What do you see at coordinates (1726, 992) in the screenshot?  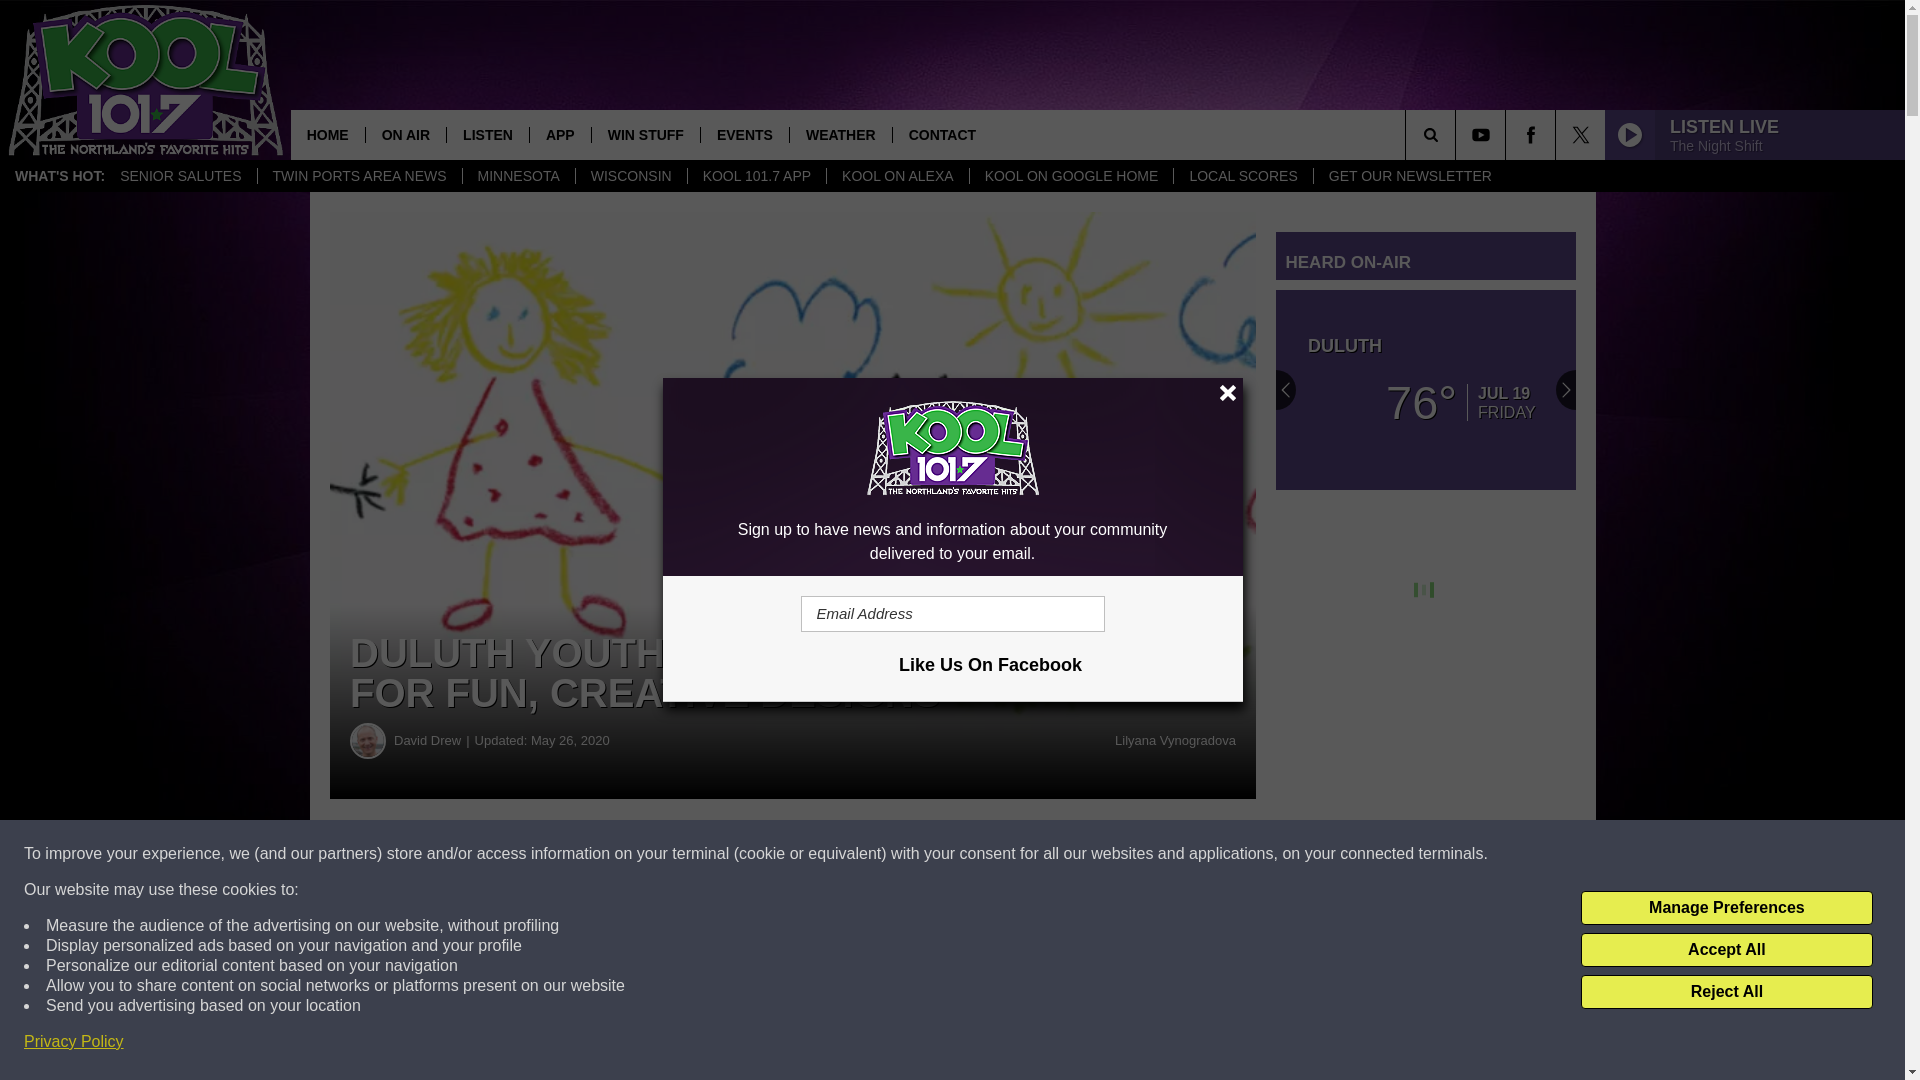 I see `Reject All` at bounding box center [1726, 992].